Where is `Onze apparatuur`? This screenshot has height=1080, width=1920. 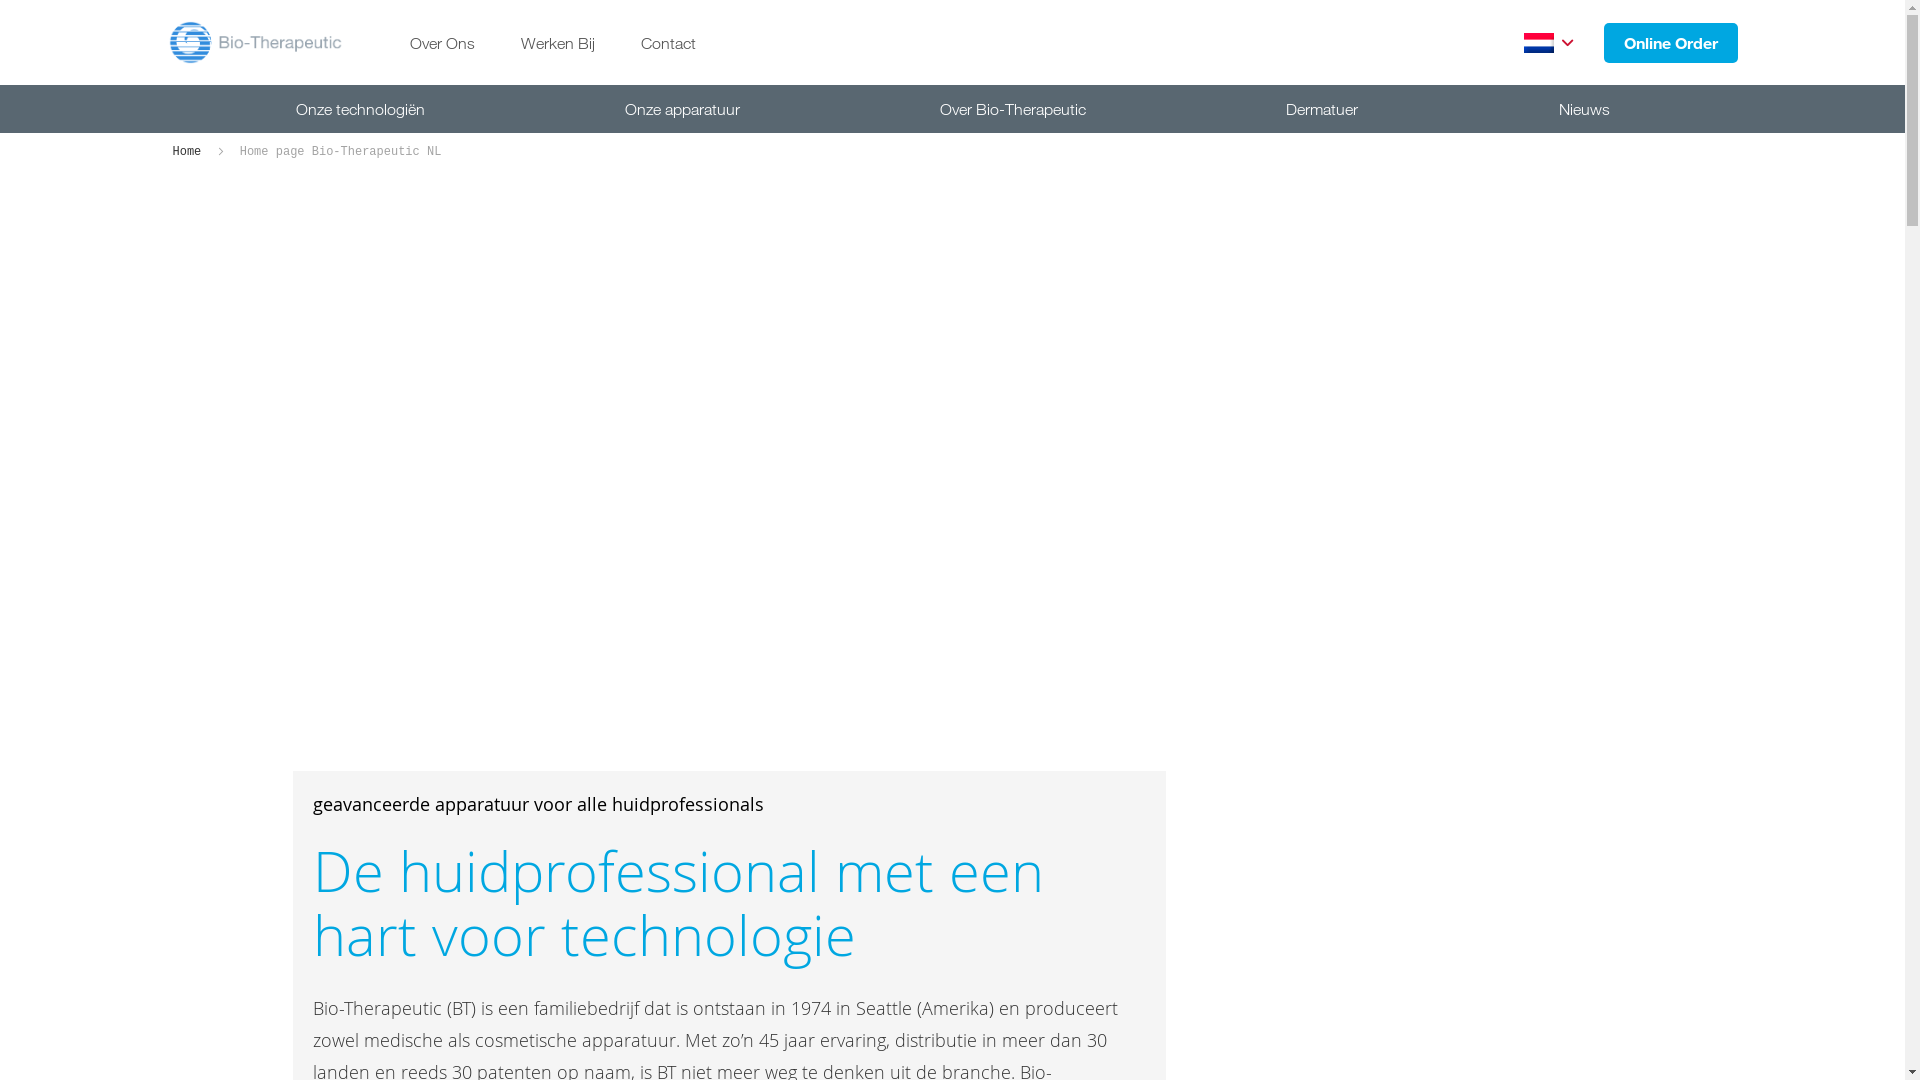
Onze apparatuur is located at coordinates (682, 109).